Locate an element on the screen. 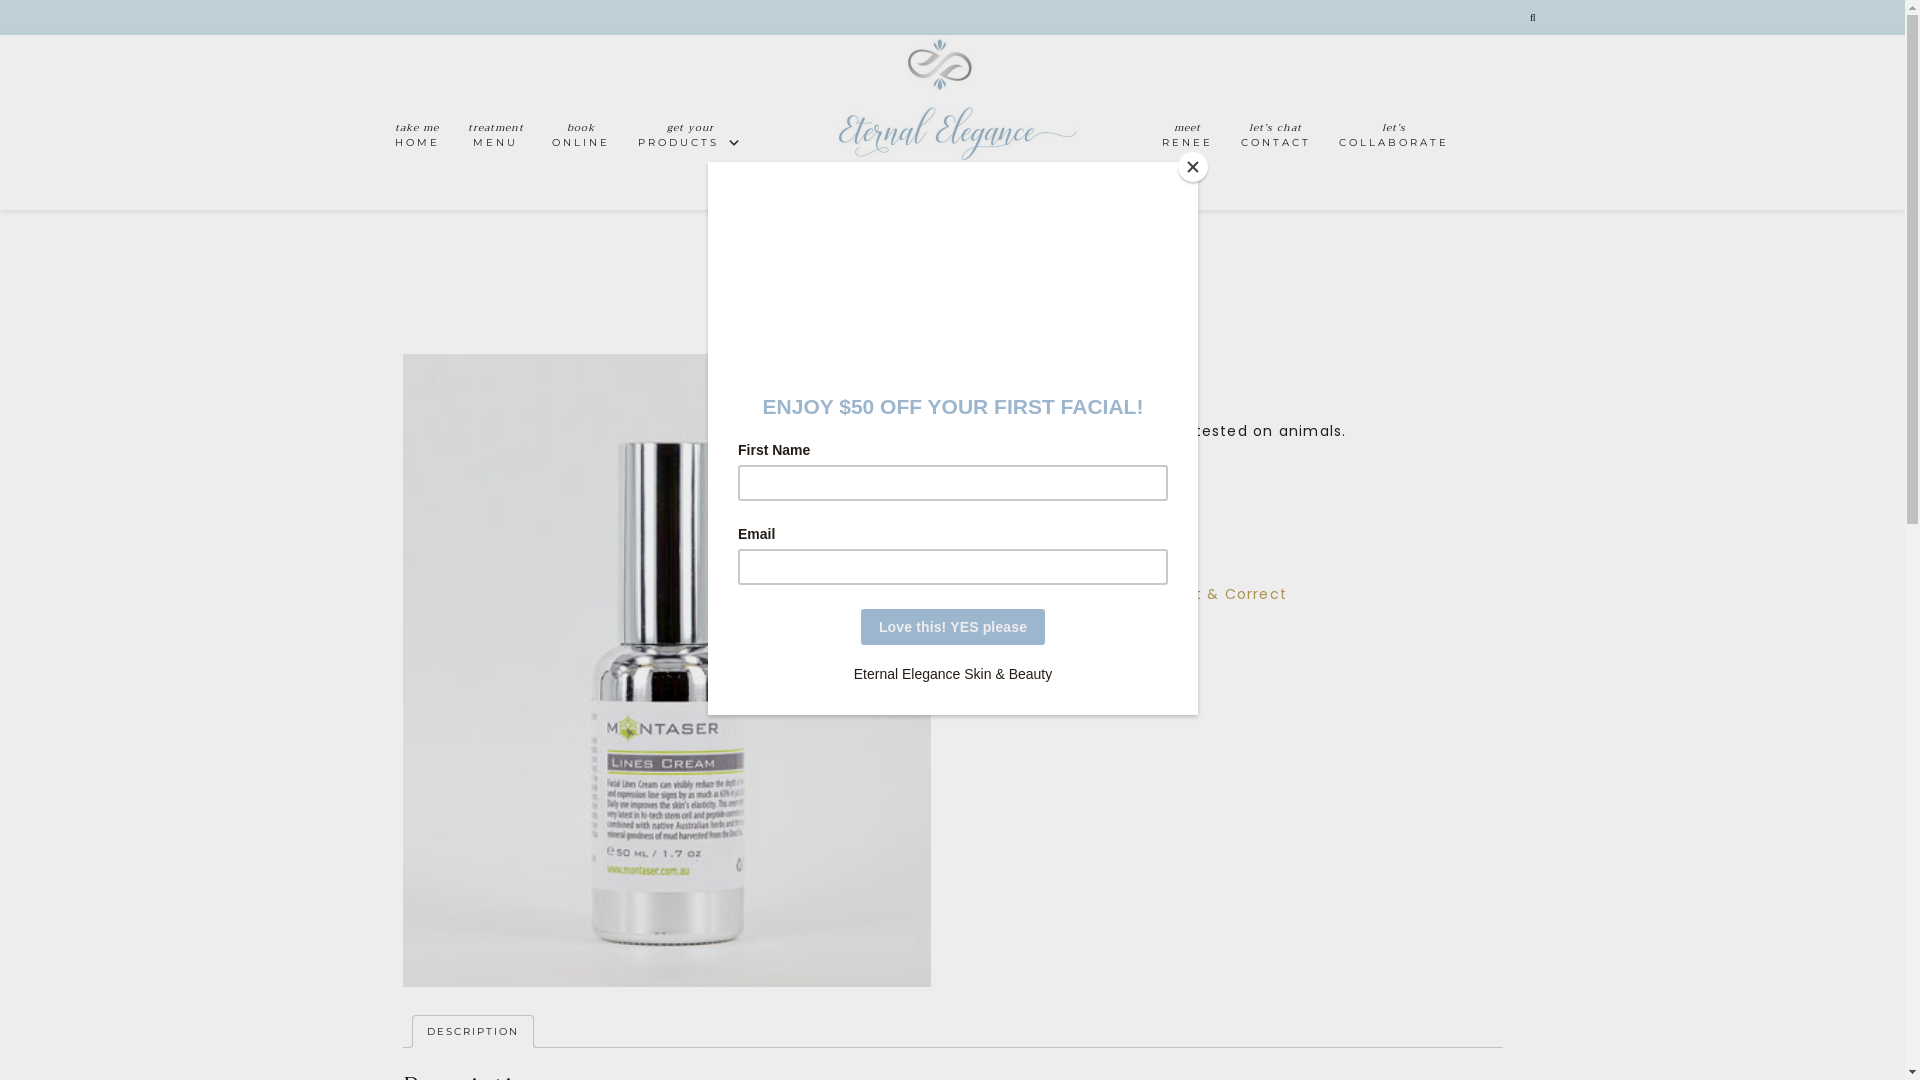 This screenshot has height=1080, width=1920. ADD TO CART is located at coordinates (1084, 518).